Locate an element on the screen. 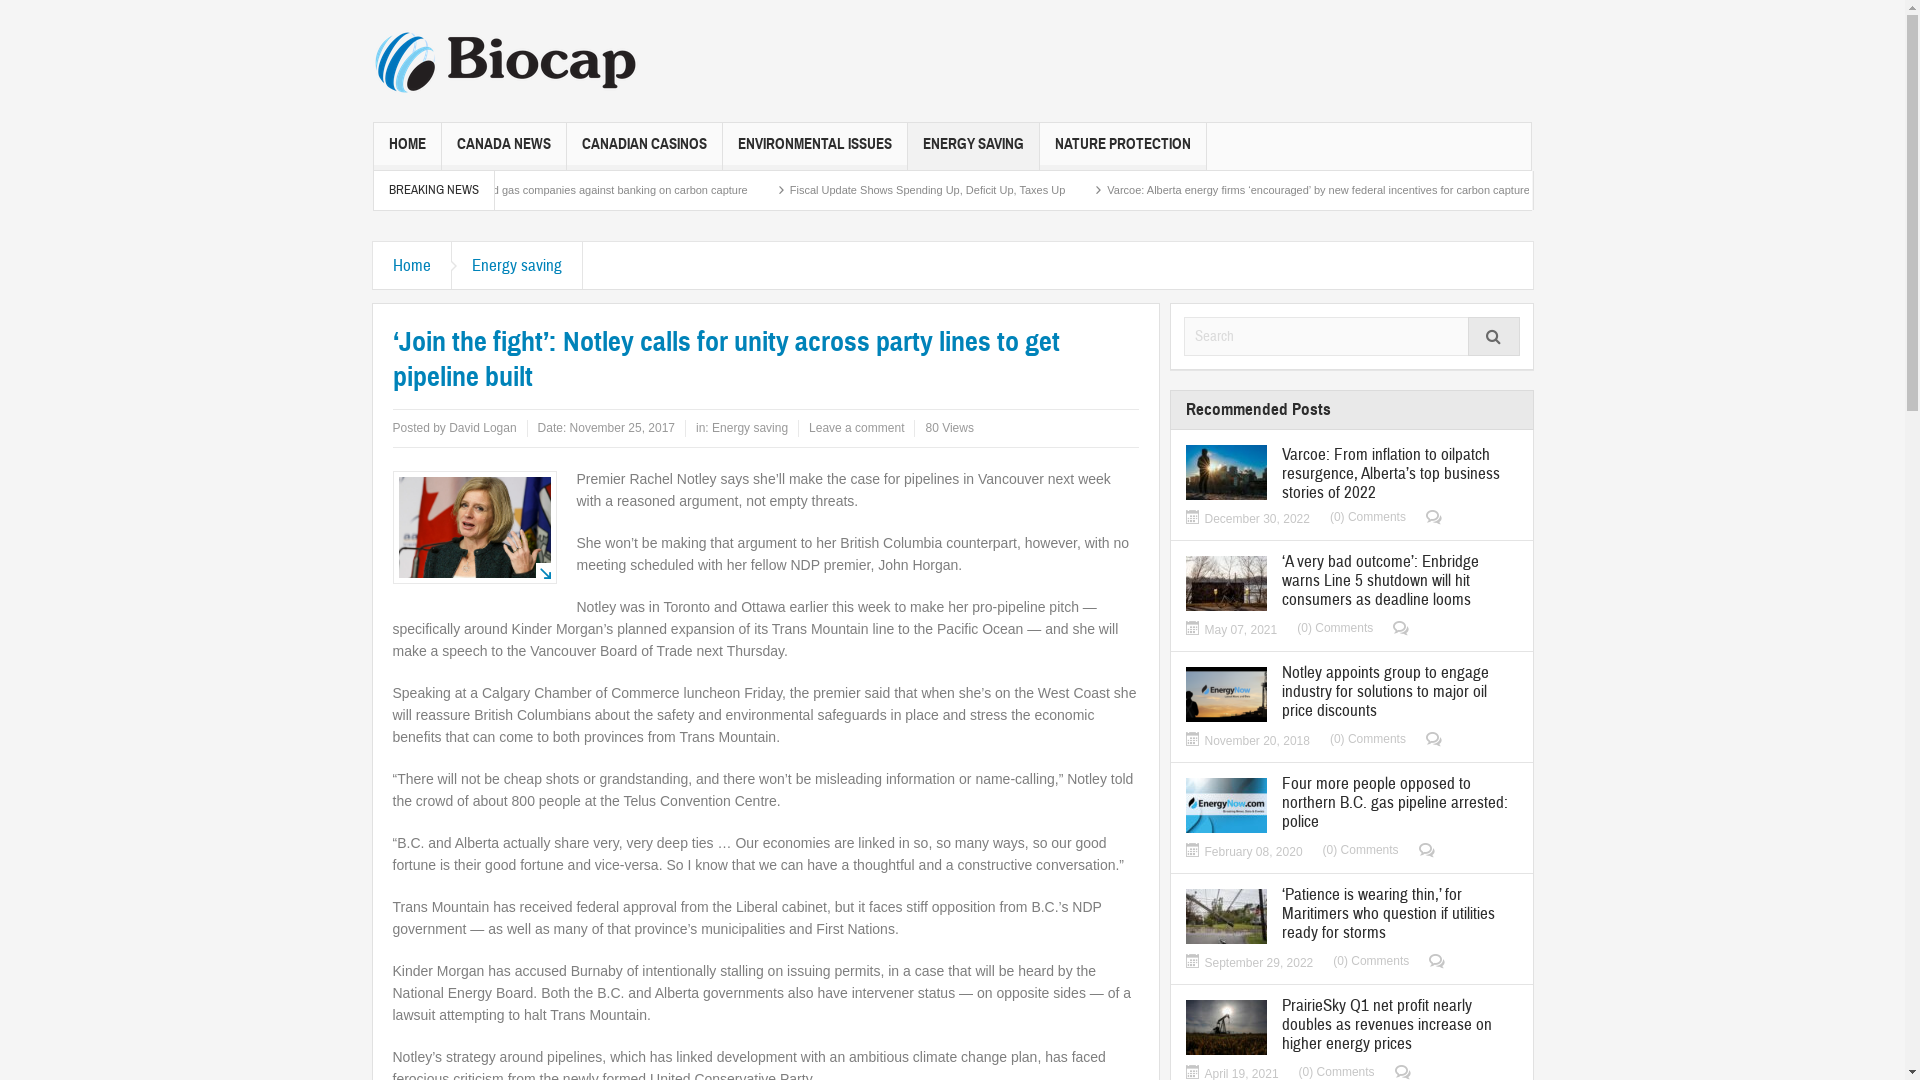 The height and width of the screenshot is (1080, 1920). Home is located at coordinates (412, 266).